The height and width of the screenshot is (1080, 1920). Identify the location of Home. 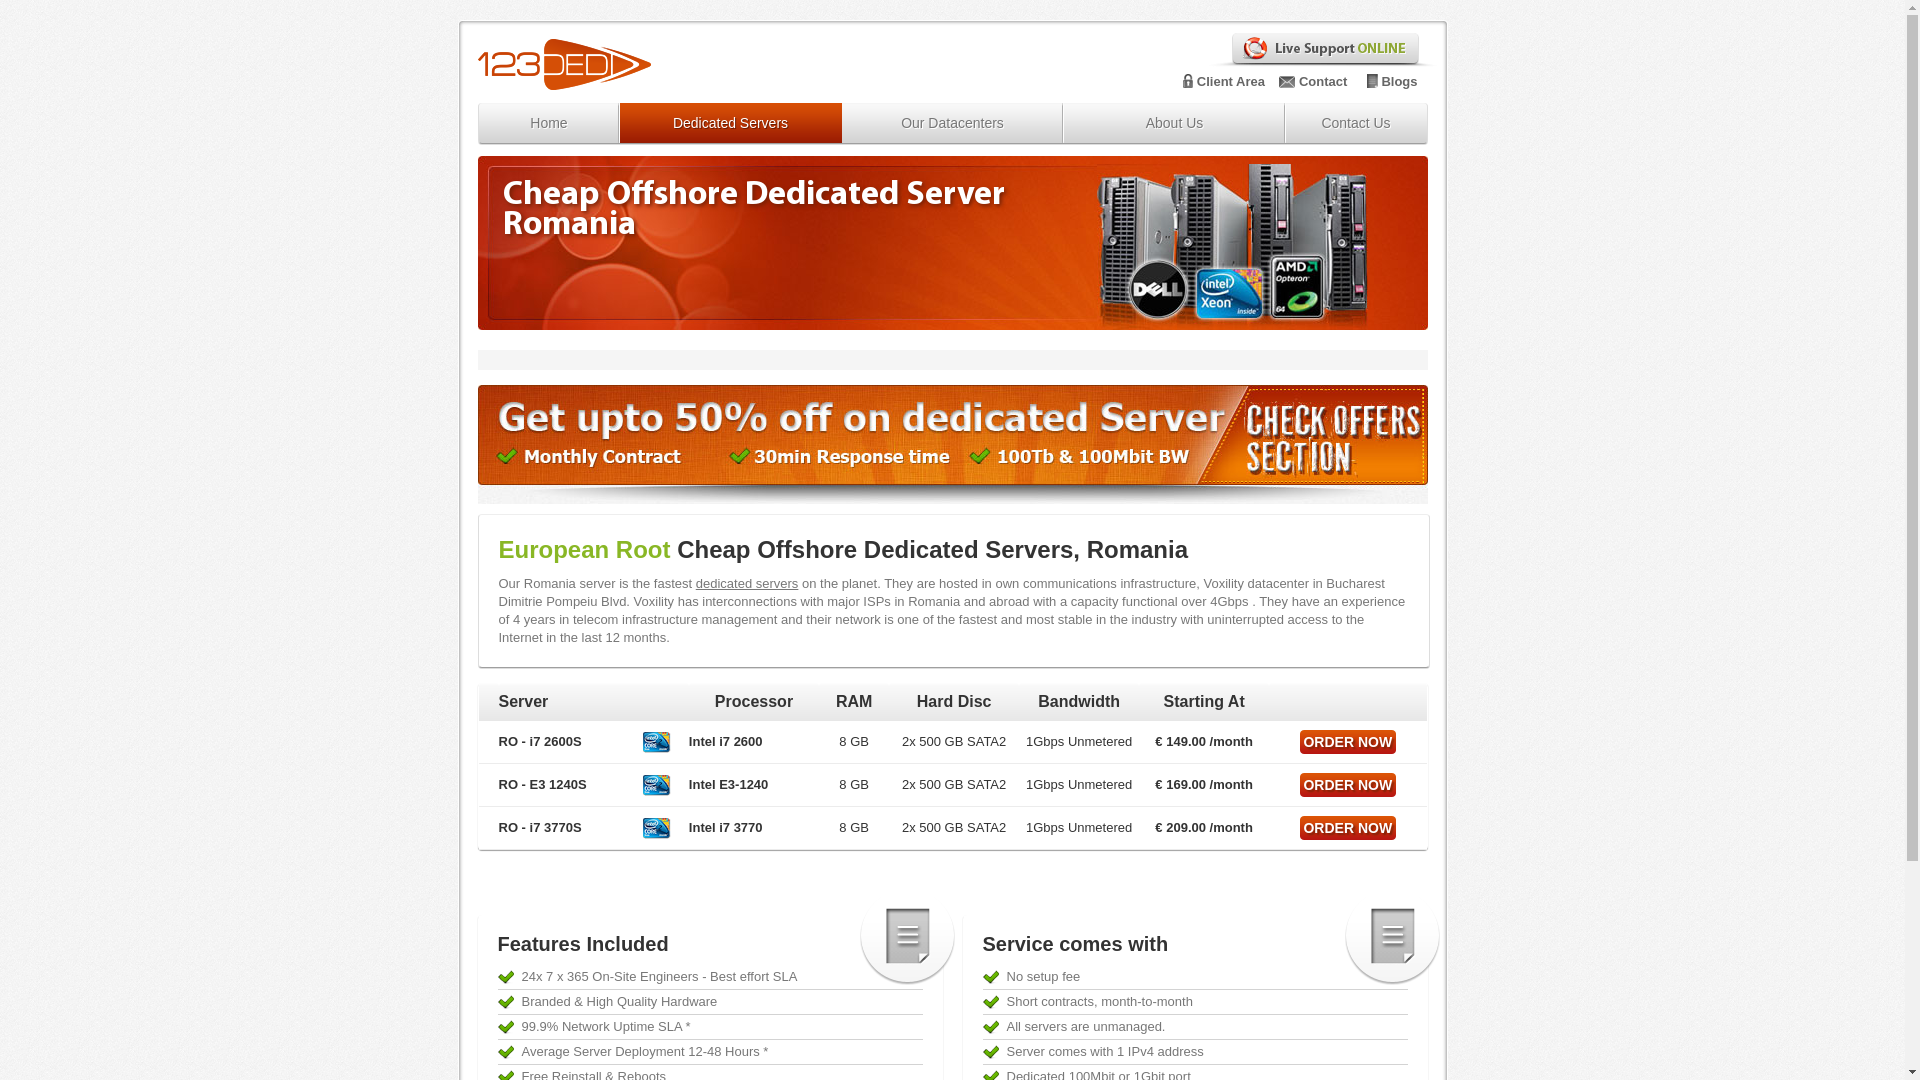
(548, 123).